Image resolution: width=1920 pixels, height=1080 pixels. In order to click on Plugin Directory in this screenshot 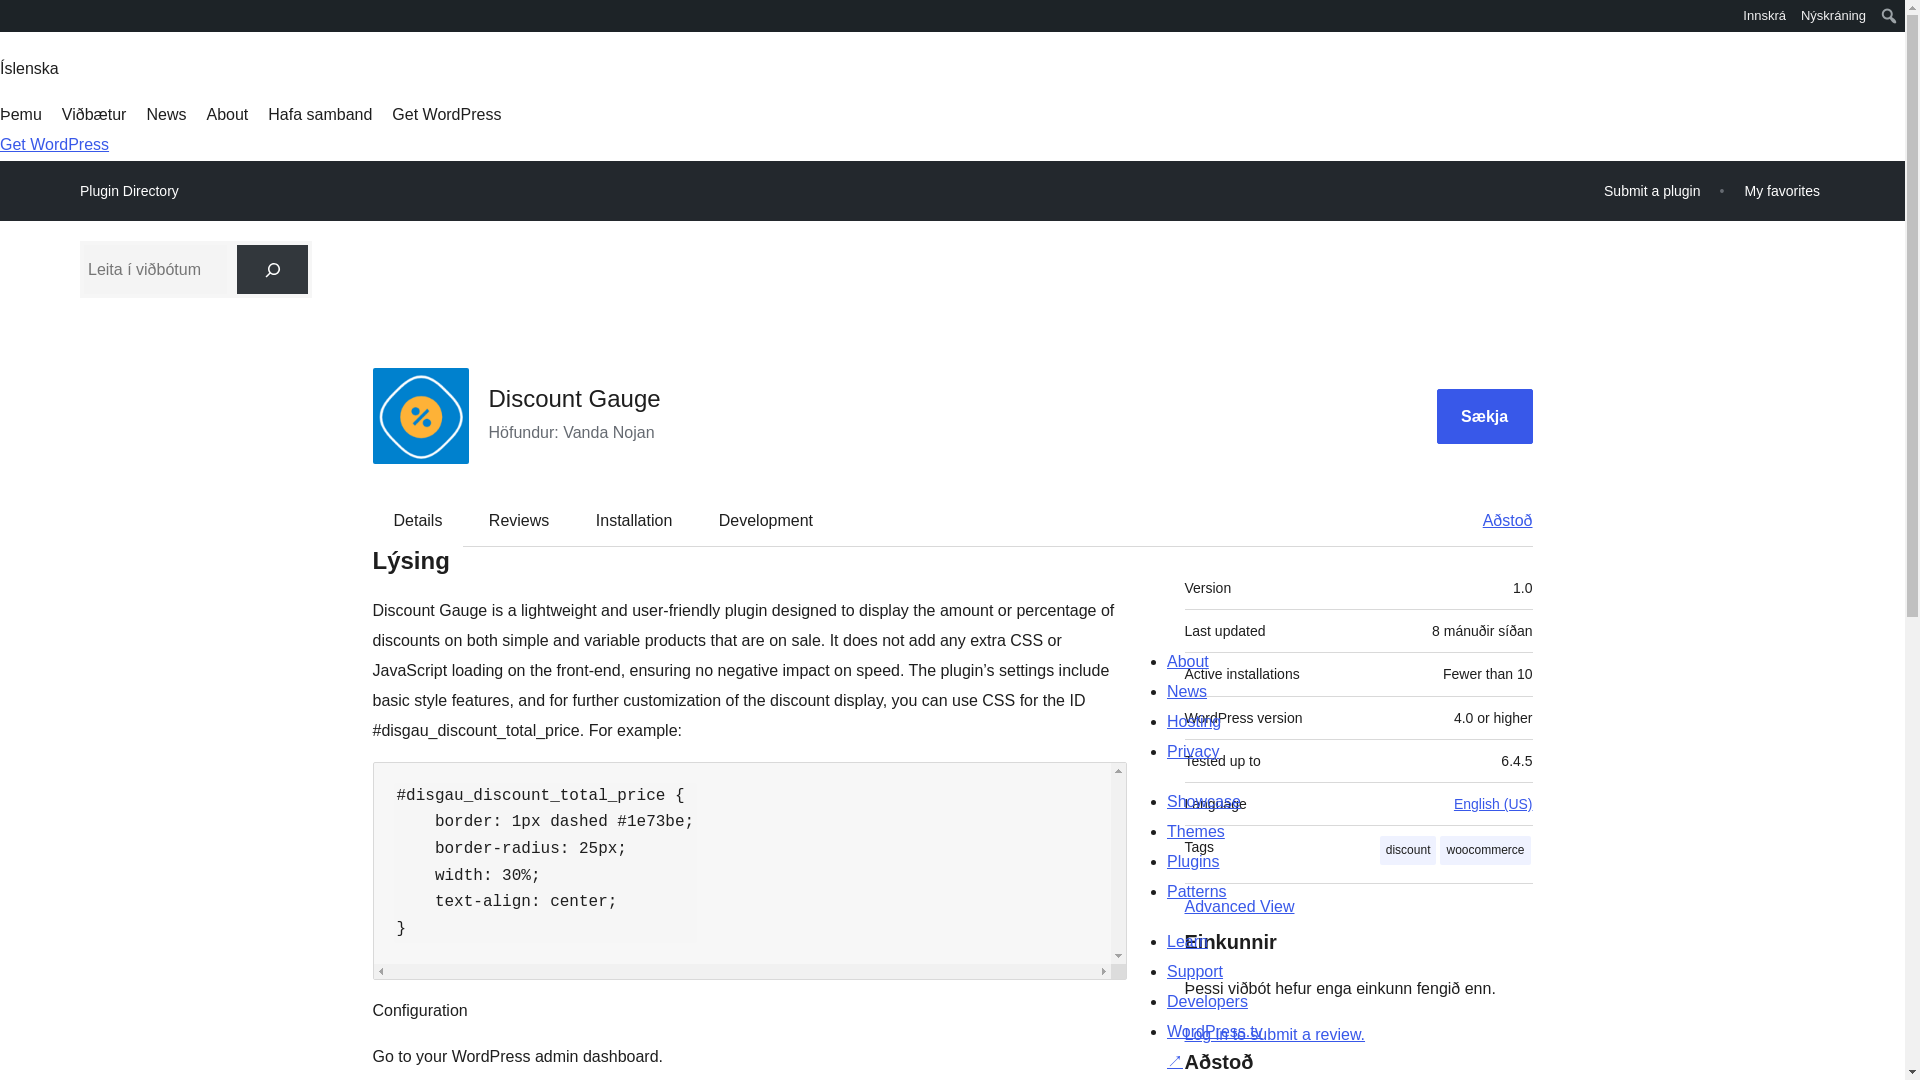, I will do `click(129, 191)`.